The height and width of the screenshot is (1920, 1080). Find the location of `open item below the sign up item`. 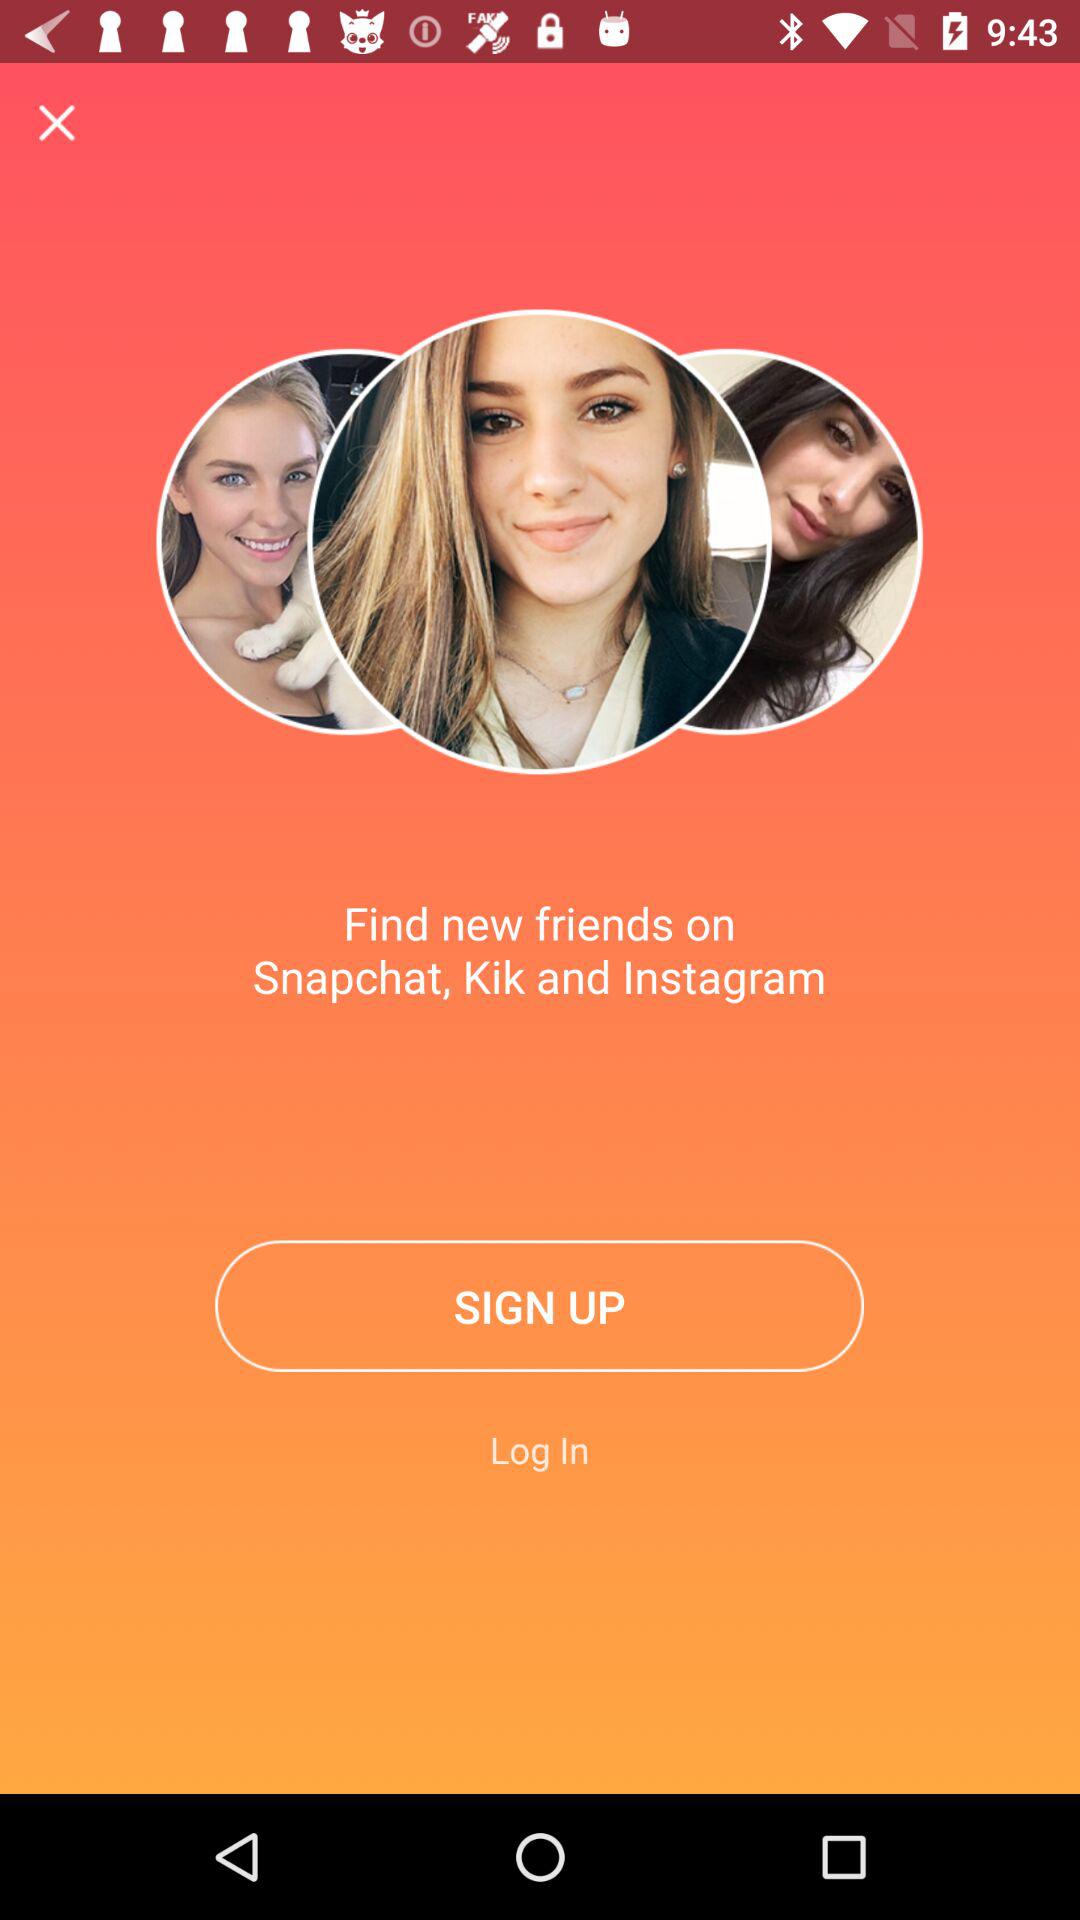

open item below the sign up item is located at coordinates (540, 1449).